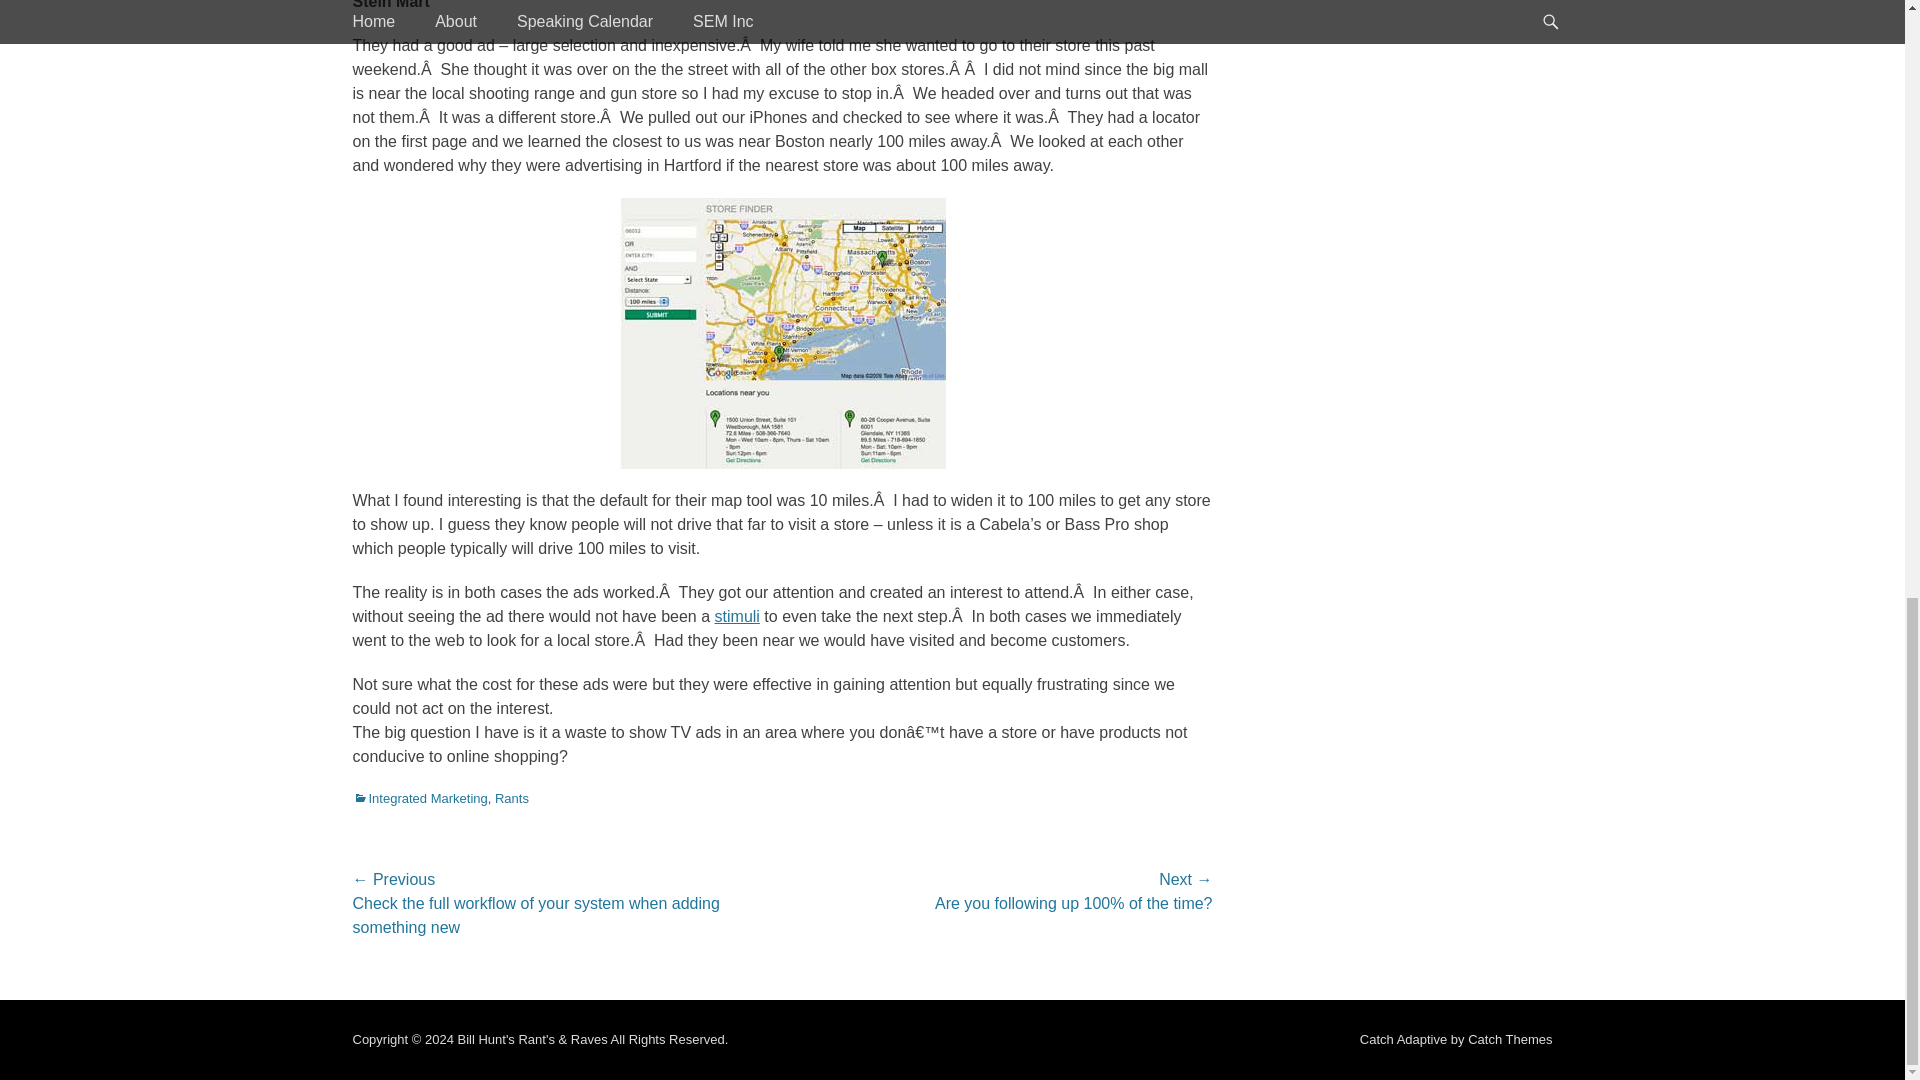 This screenshot has width=1920, height=1080. What do you see at coordinates (1510, 1039) in the screenshot?
I see `Catch Themes` at bounding box center [1510, 1039].